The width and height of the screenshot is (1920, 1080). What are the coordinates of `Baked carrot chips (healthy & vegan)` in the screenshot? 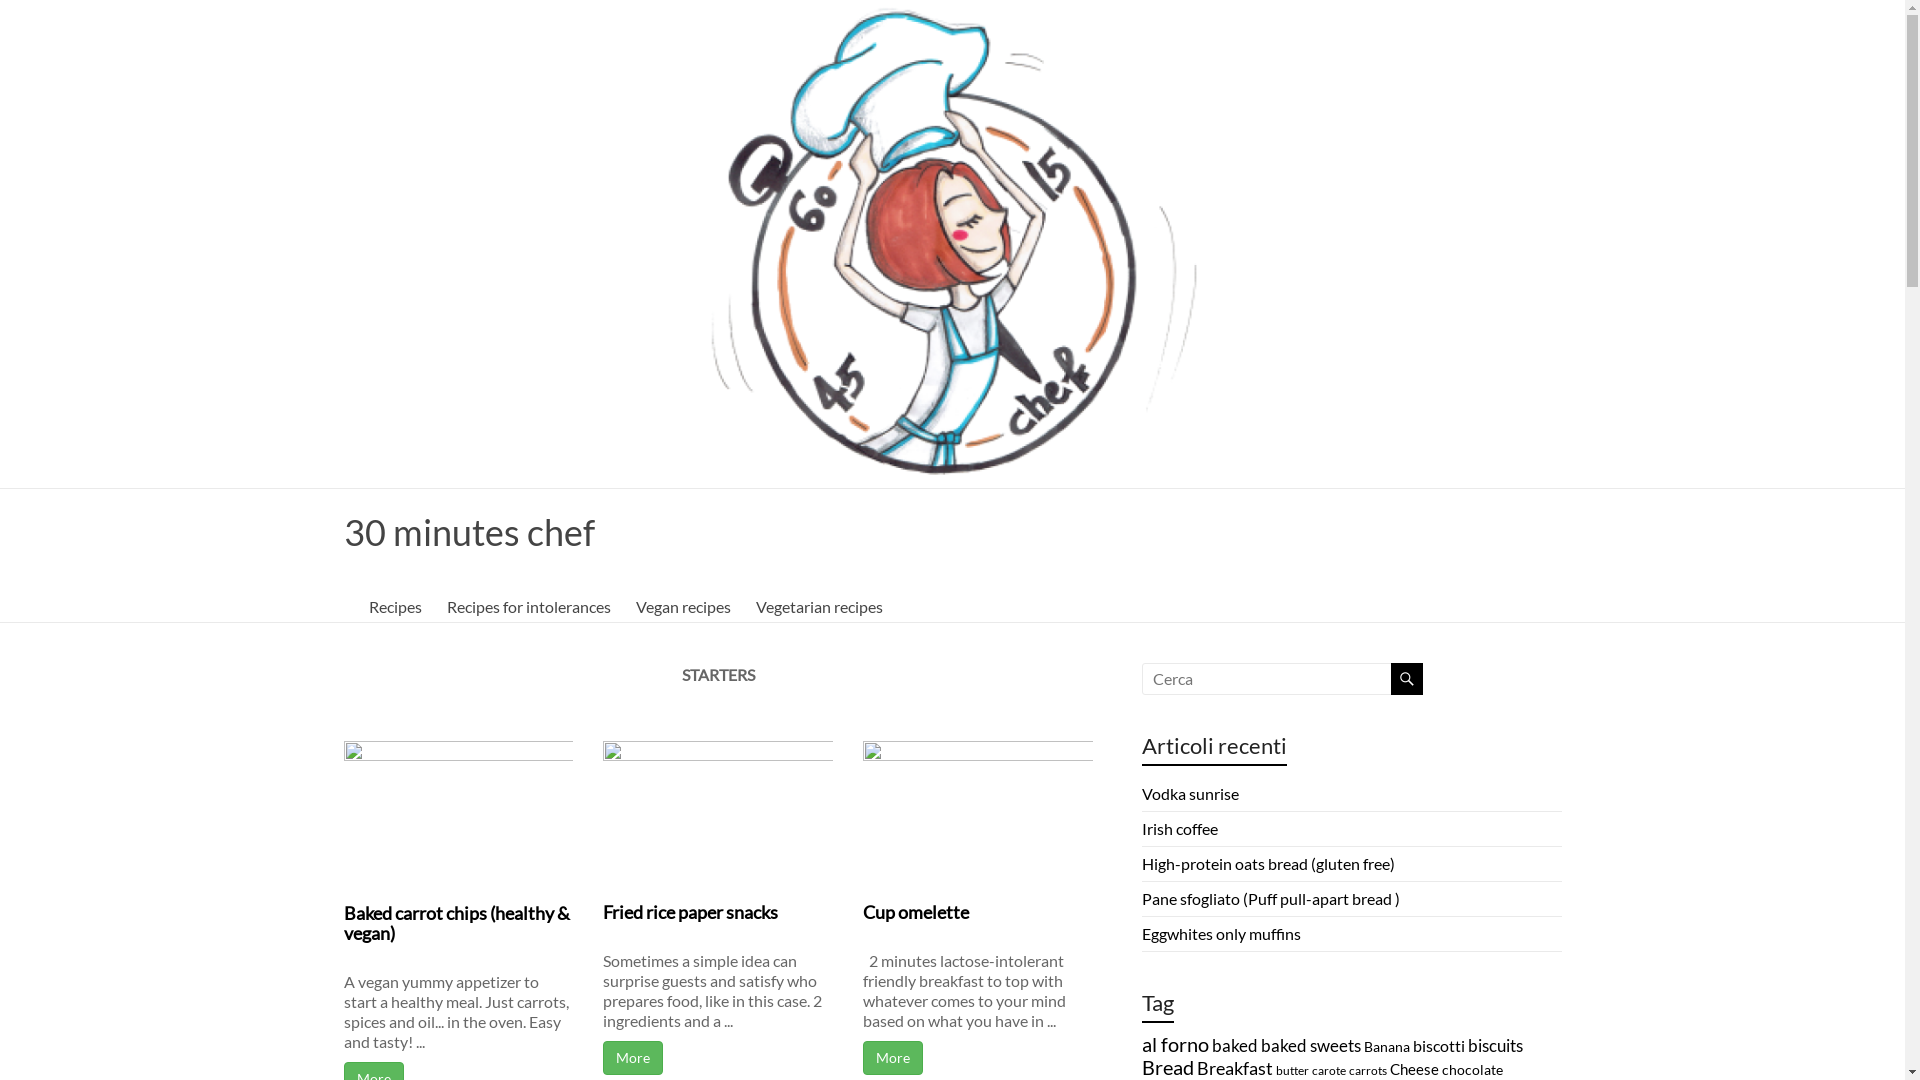 It's located at (457, 923).